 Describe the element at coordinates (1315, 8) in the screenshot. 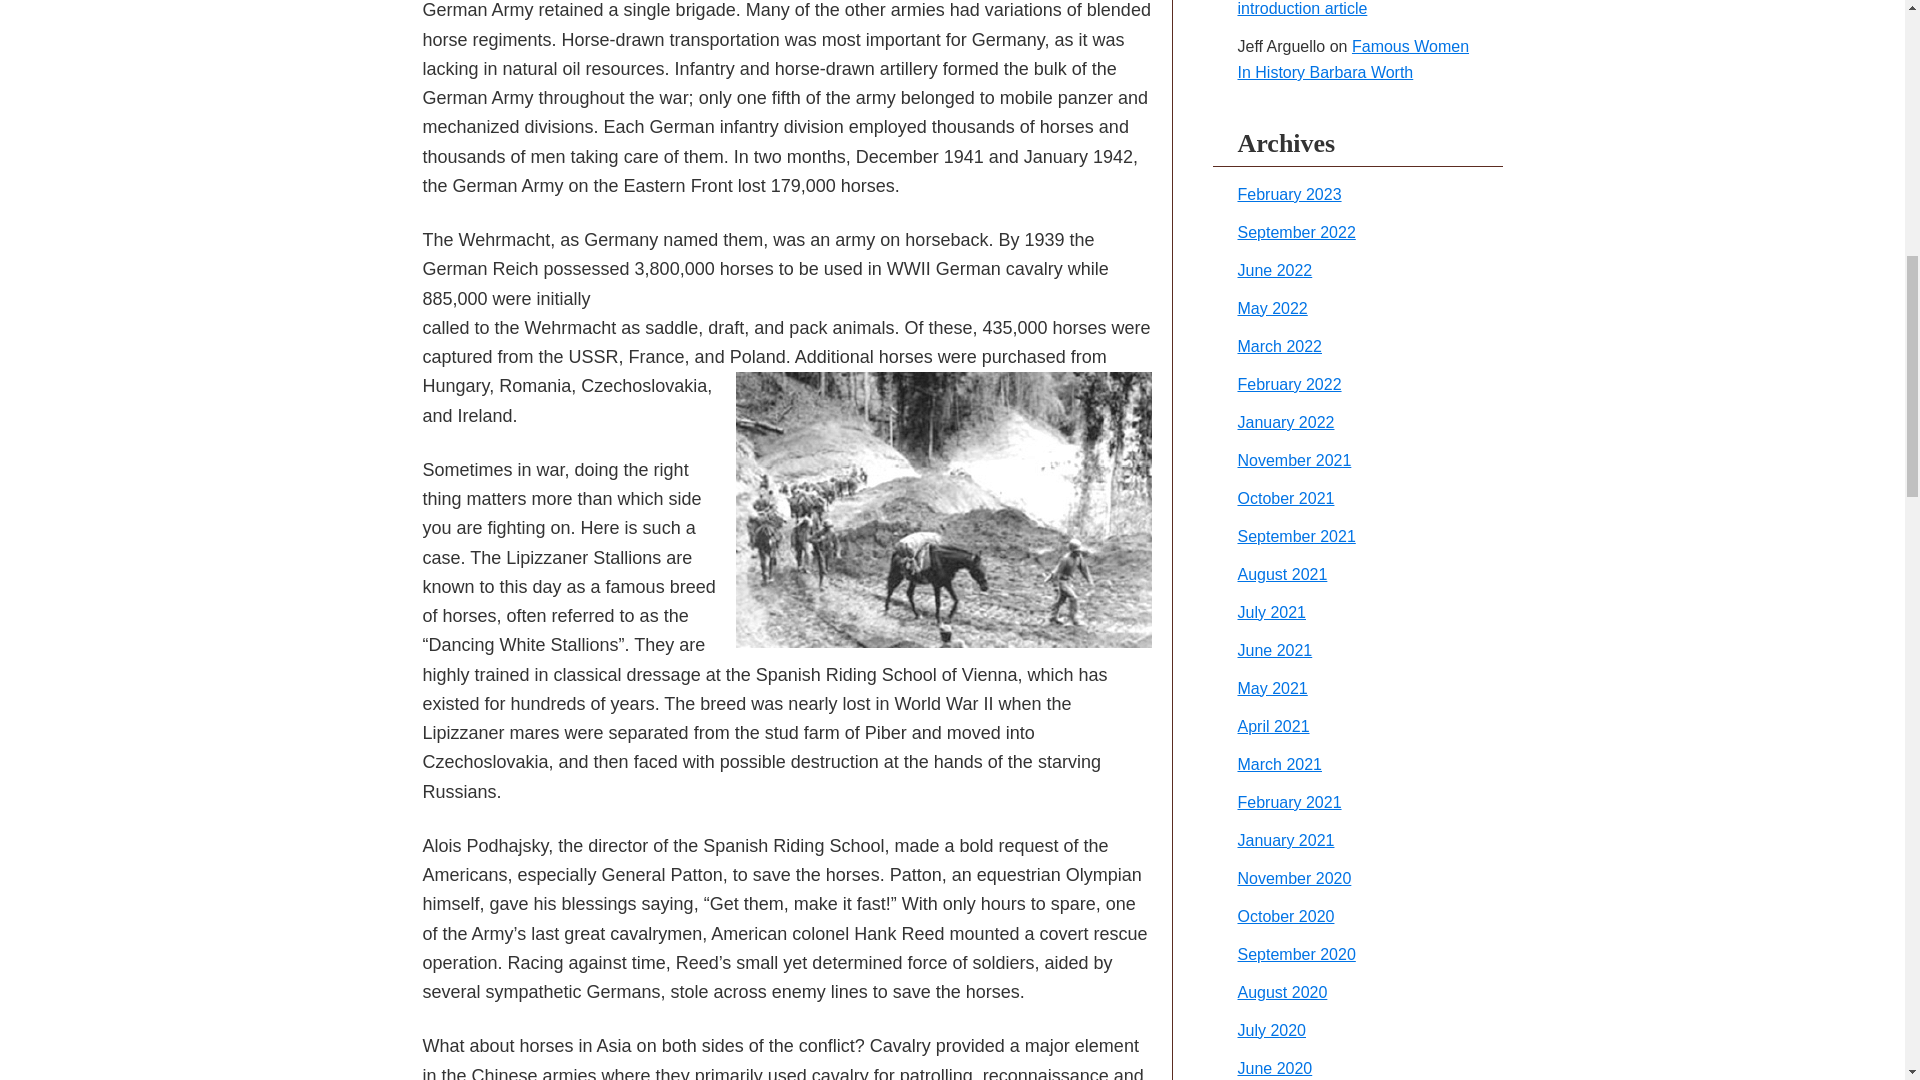

I see `MDBarnmaster Barns introduction article` at that location.